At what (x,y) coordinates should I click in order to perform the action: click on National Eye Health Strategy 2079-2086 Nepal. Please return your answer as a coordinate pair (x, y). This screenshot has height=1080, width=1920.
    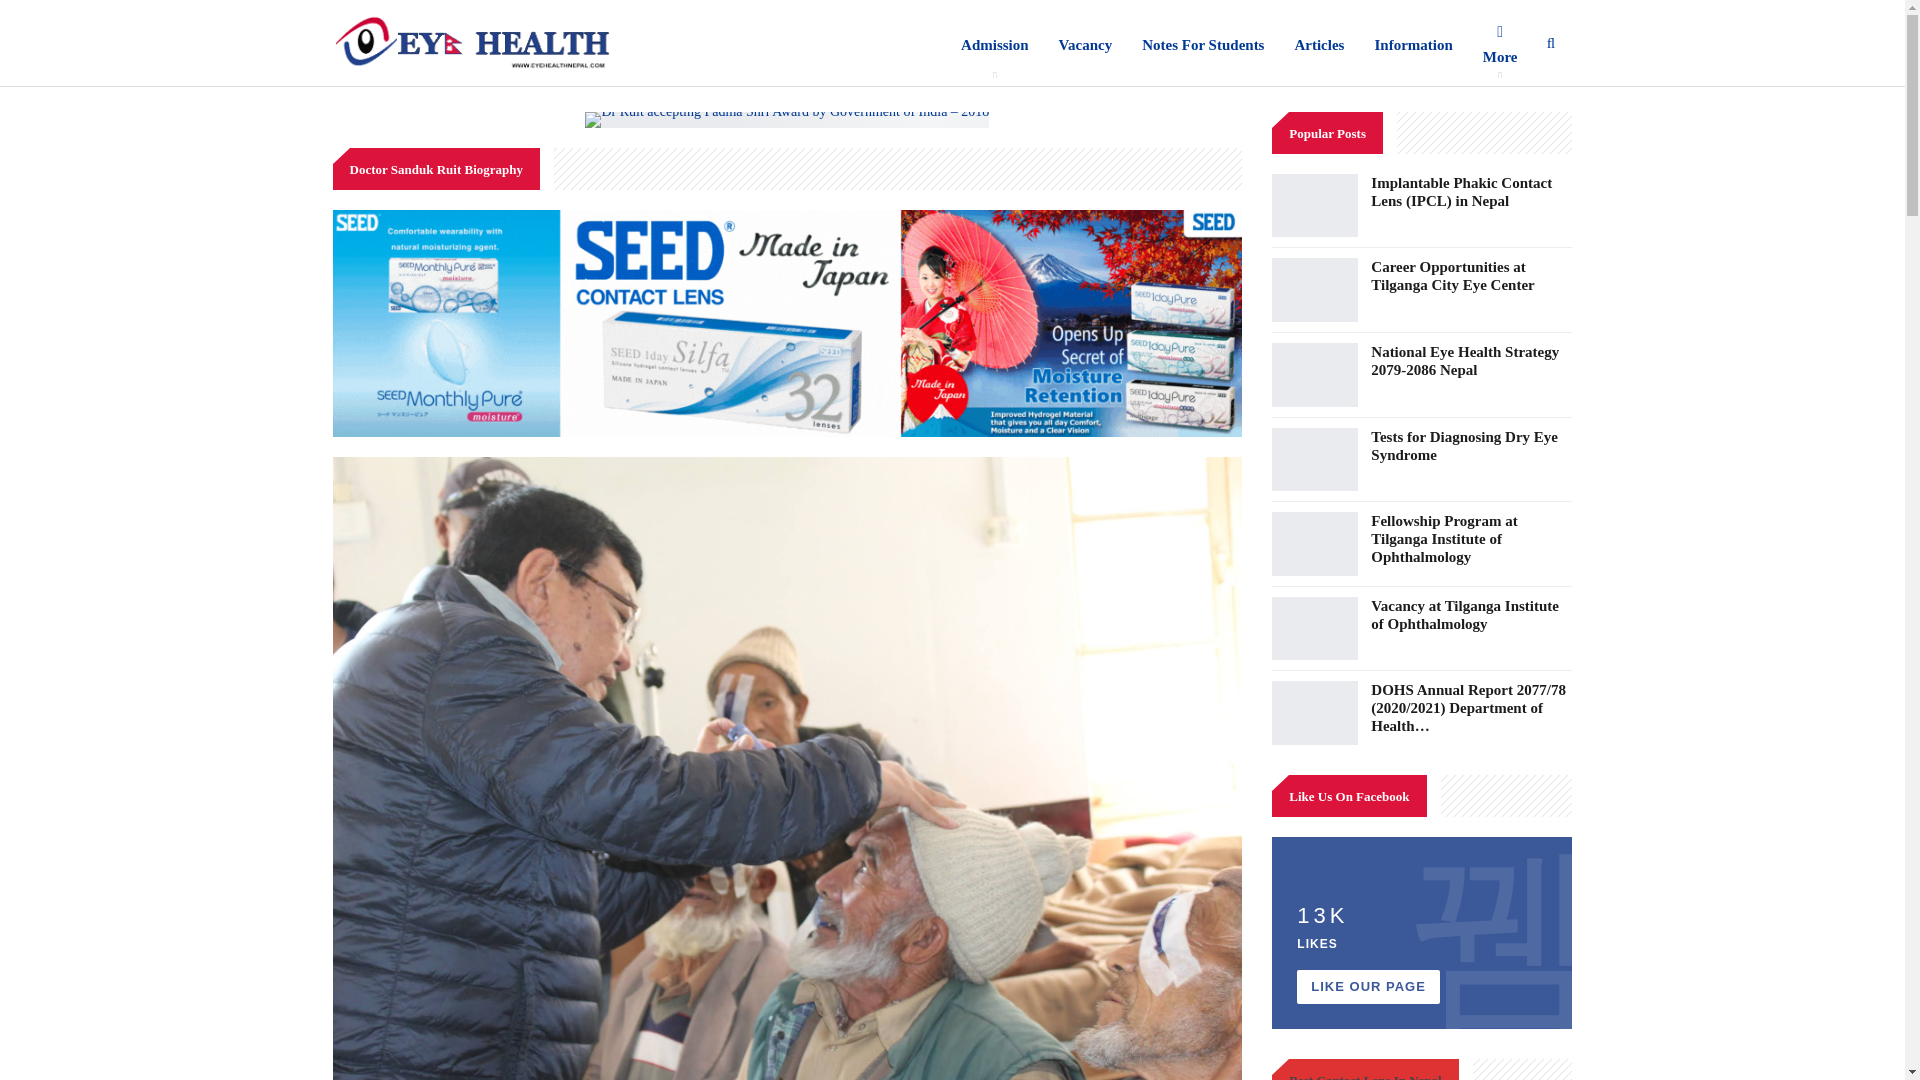
    Looking at the image, I should click on (1314, 375).